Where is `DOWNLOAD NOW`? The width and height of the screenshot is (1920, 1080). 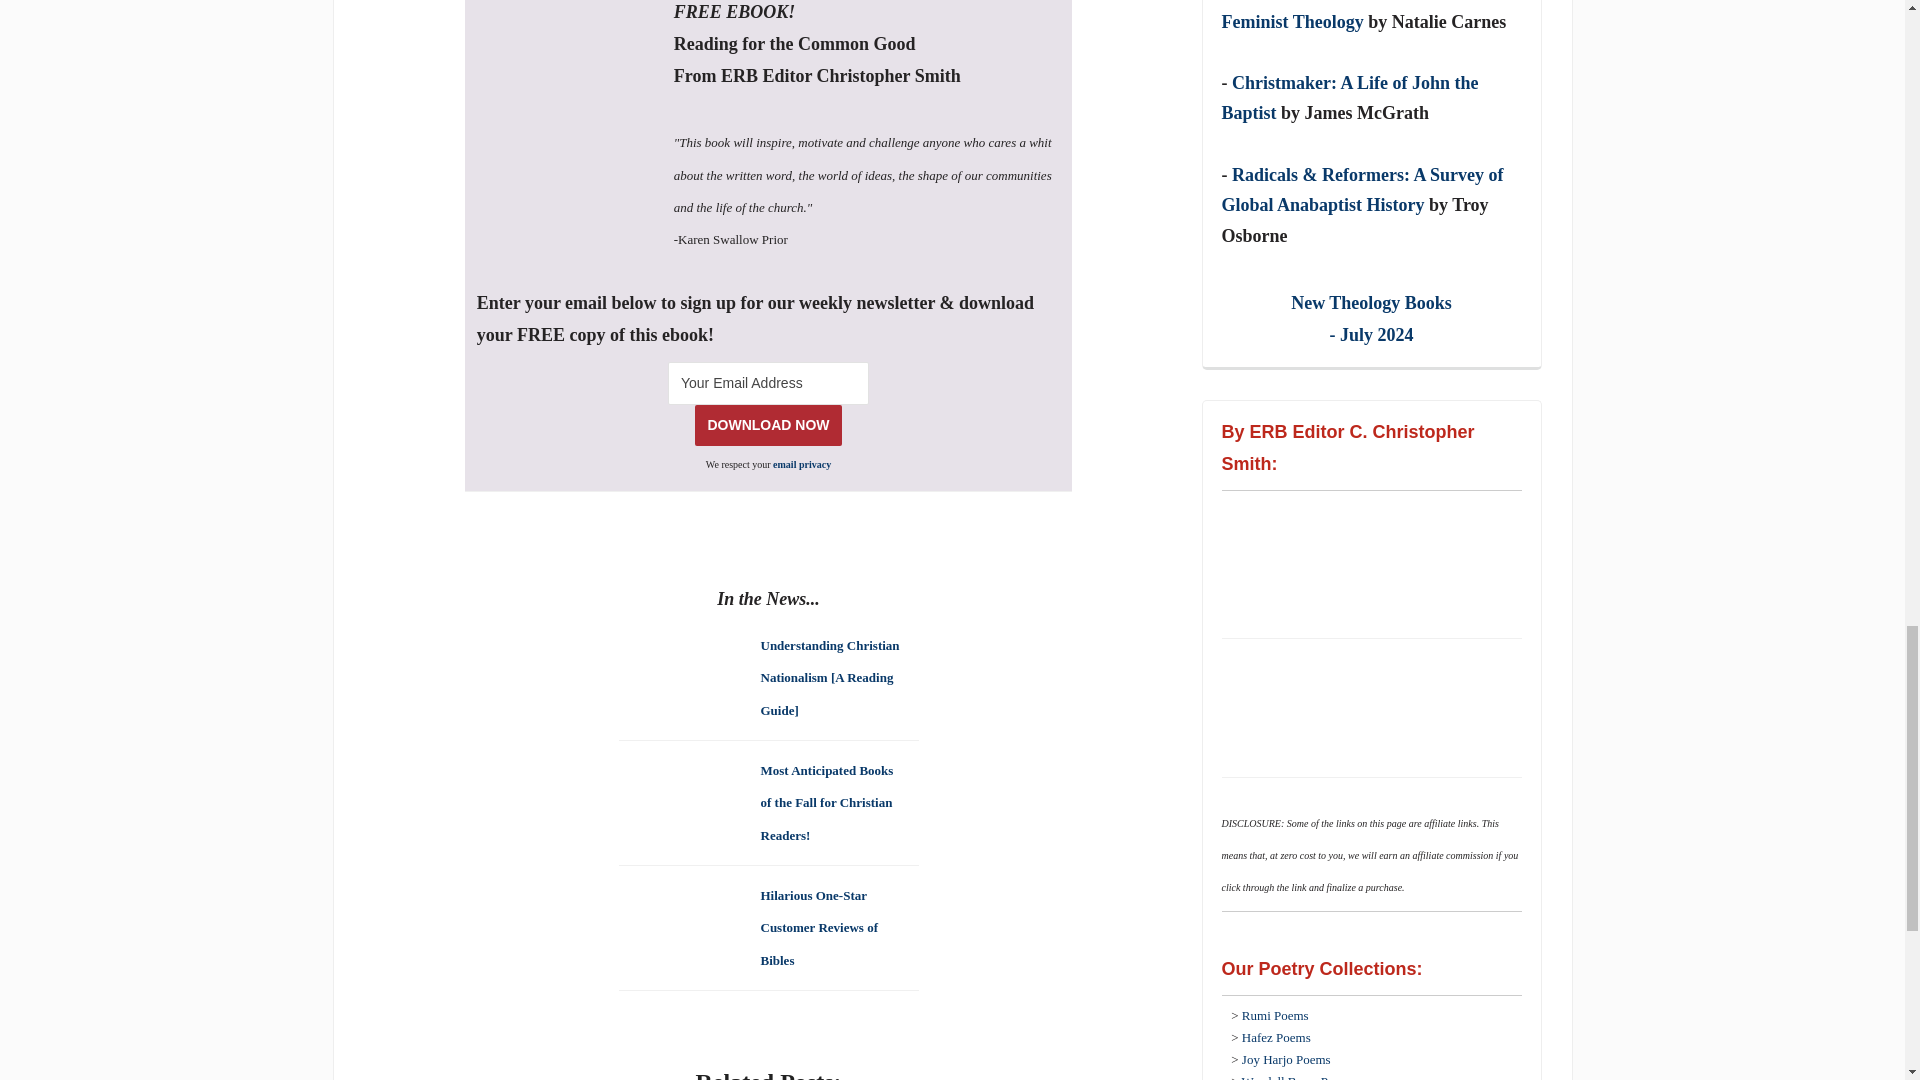 DOWNLOAD NOW is located at coordinates (768, 426).